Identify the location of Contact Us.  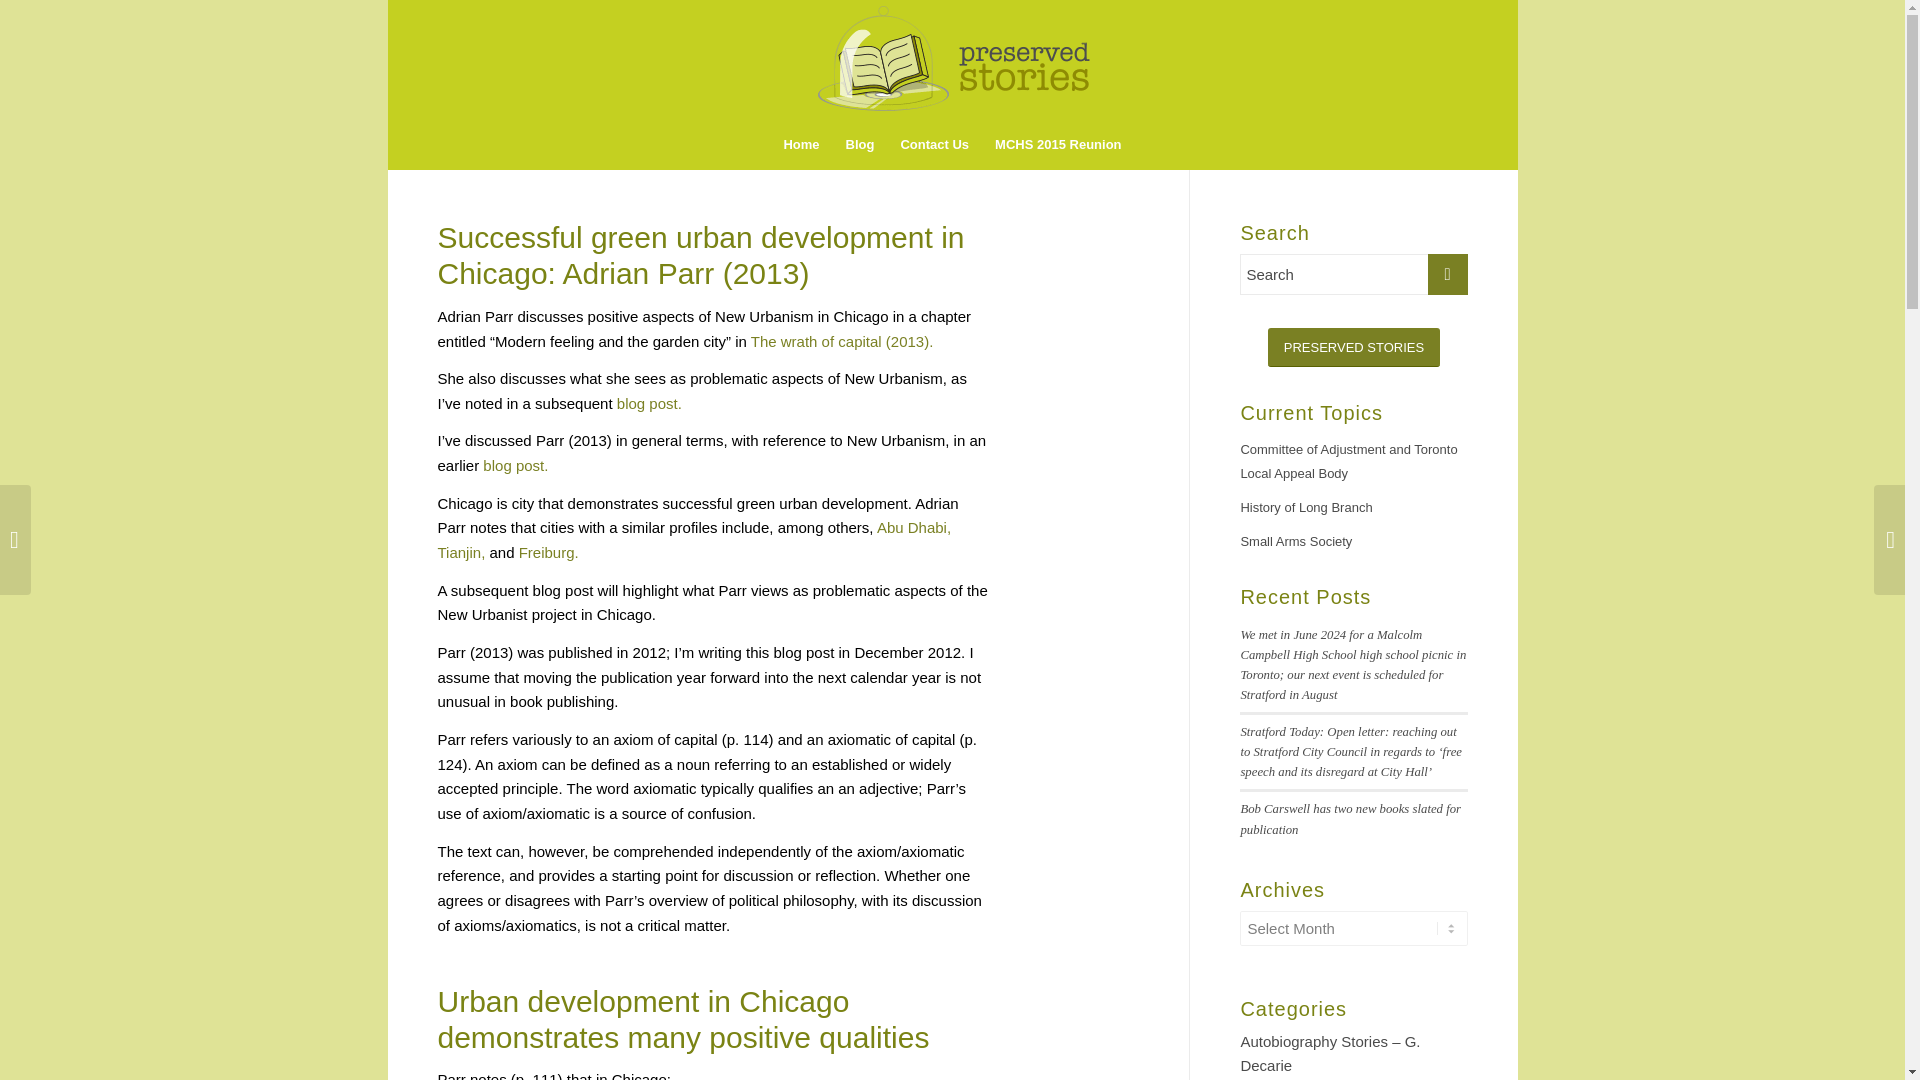
(934, 144).